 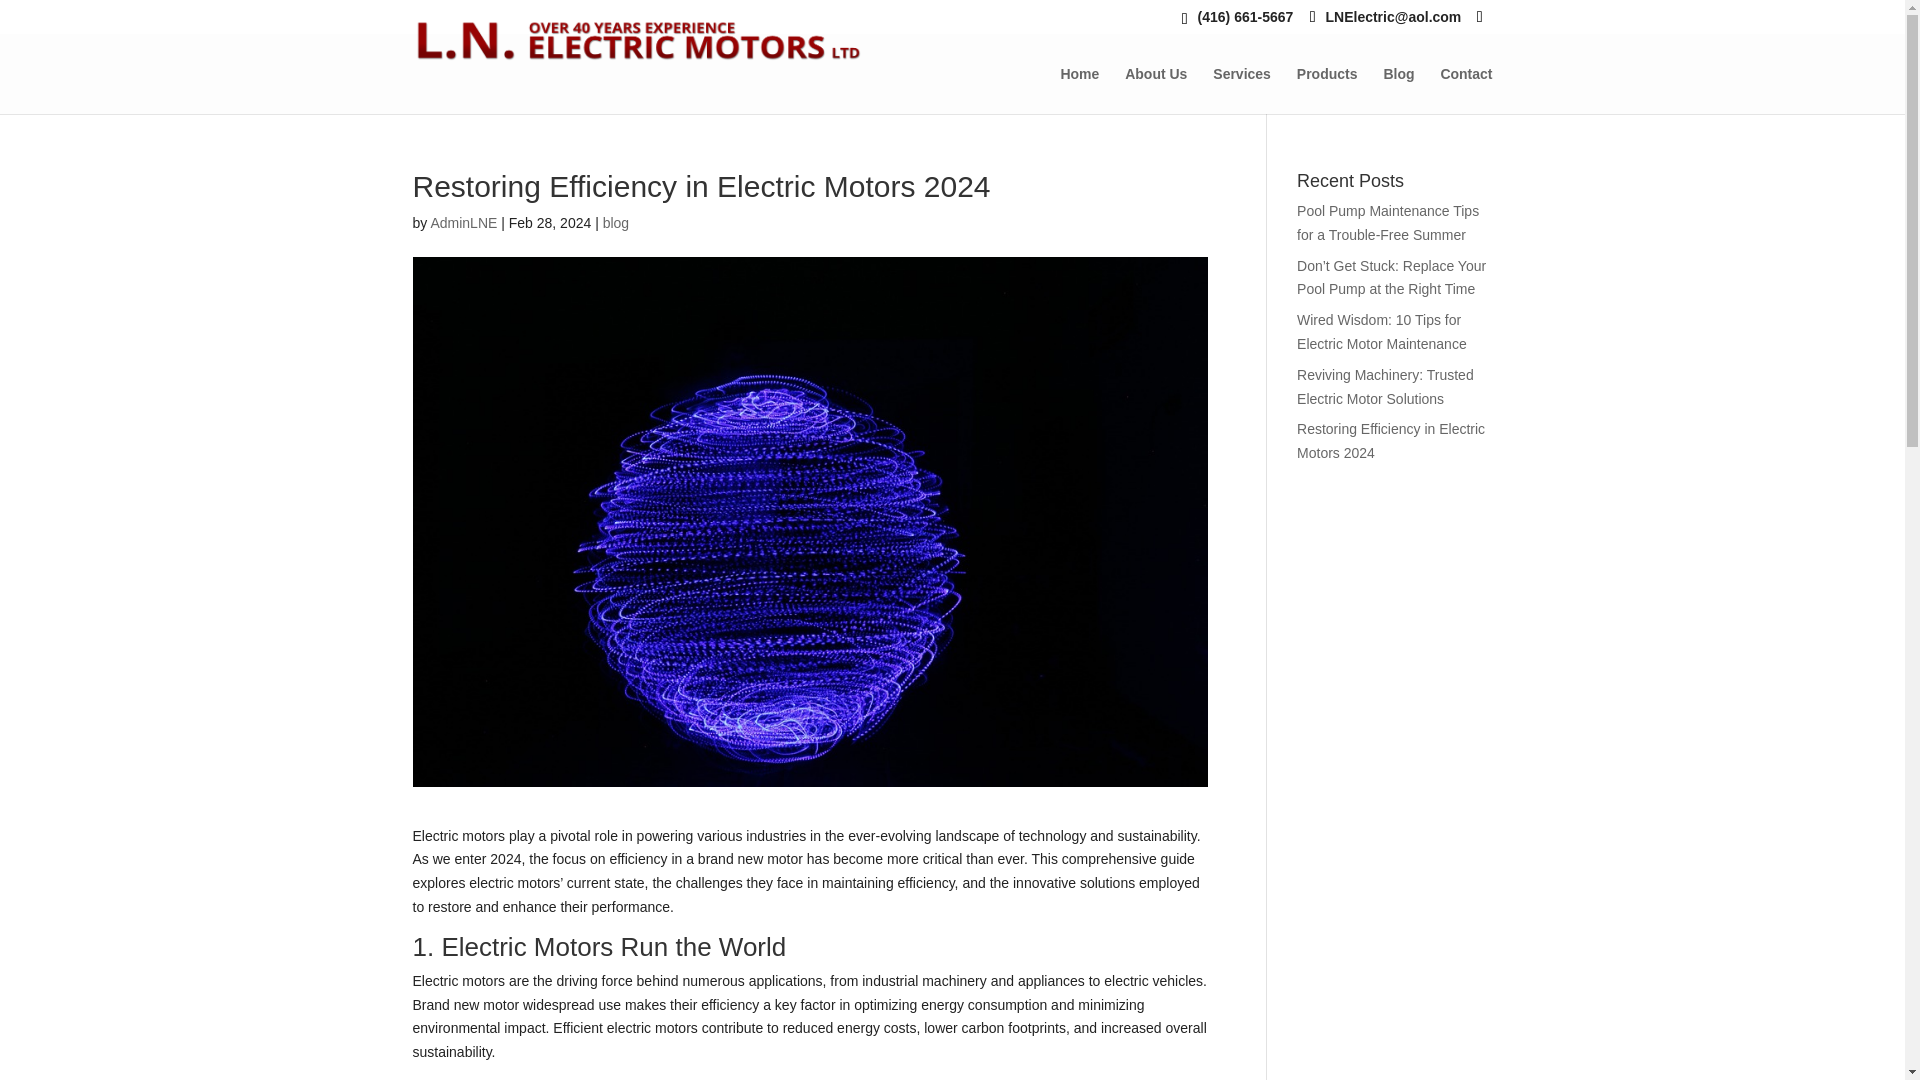 I want to click on AdminLNE, so click(x=464, y=222).